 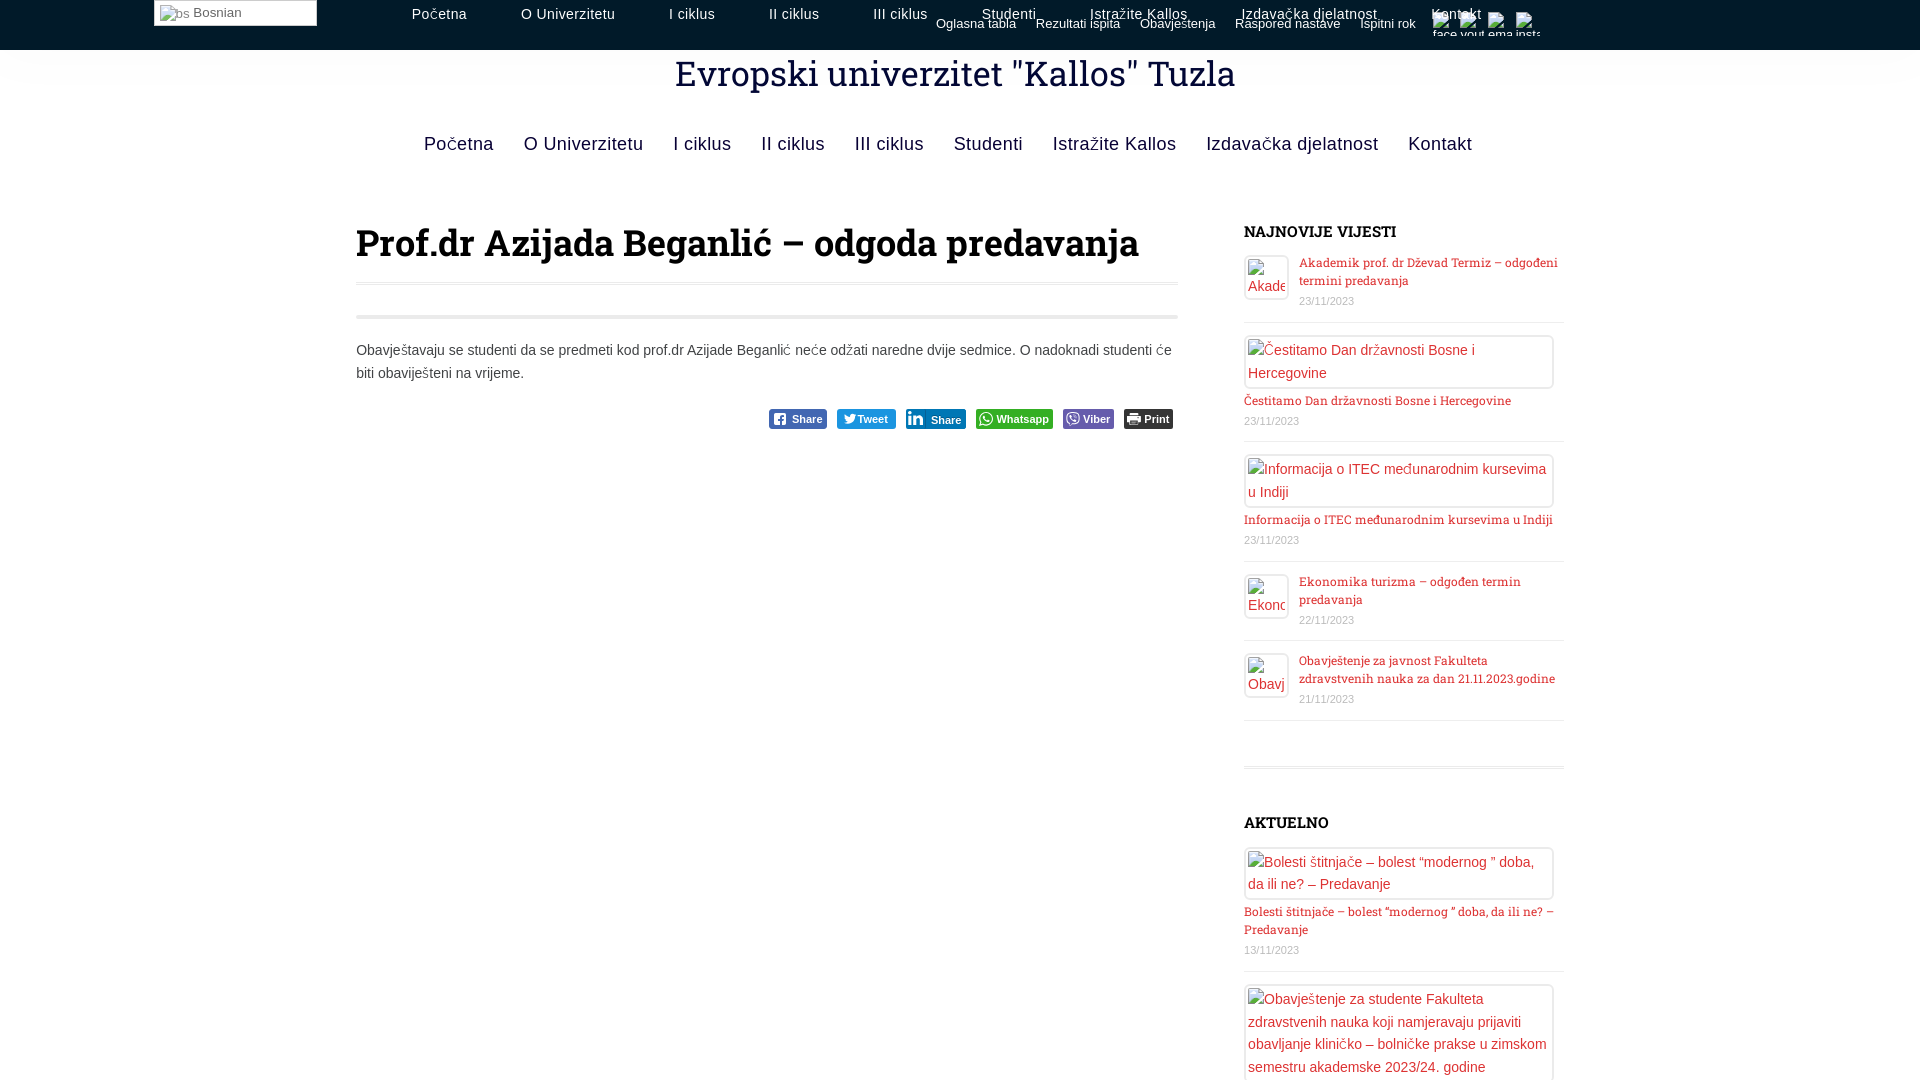 What do you see at coordinates (584, 144) in the screenshot?
I see `O Univerzitetu` at bounding box center [584, 144].